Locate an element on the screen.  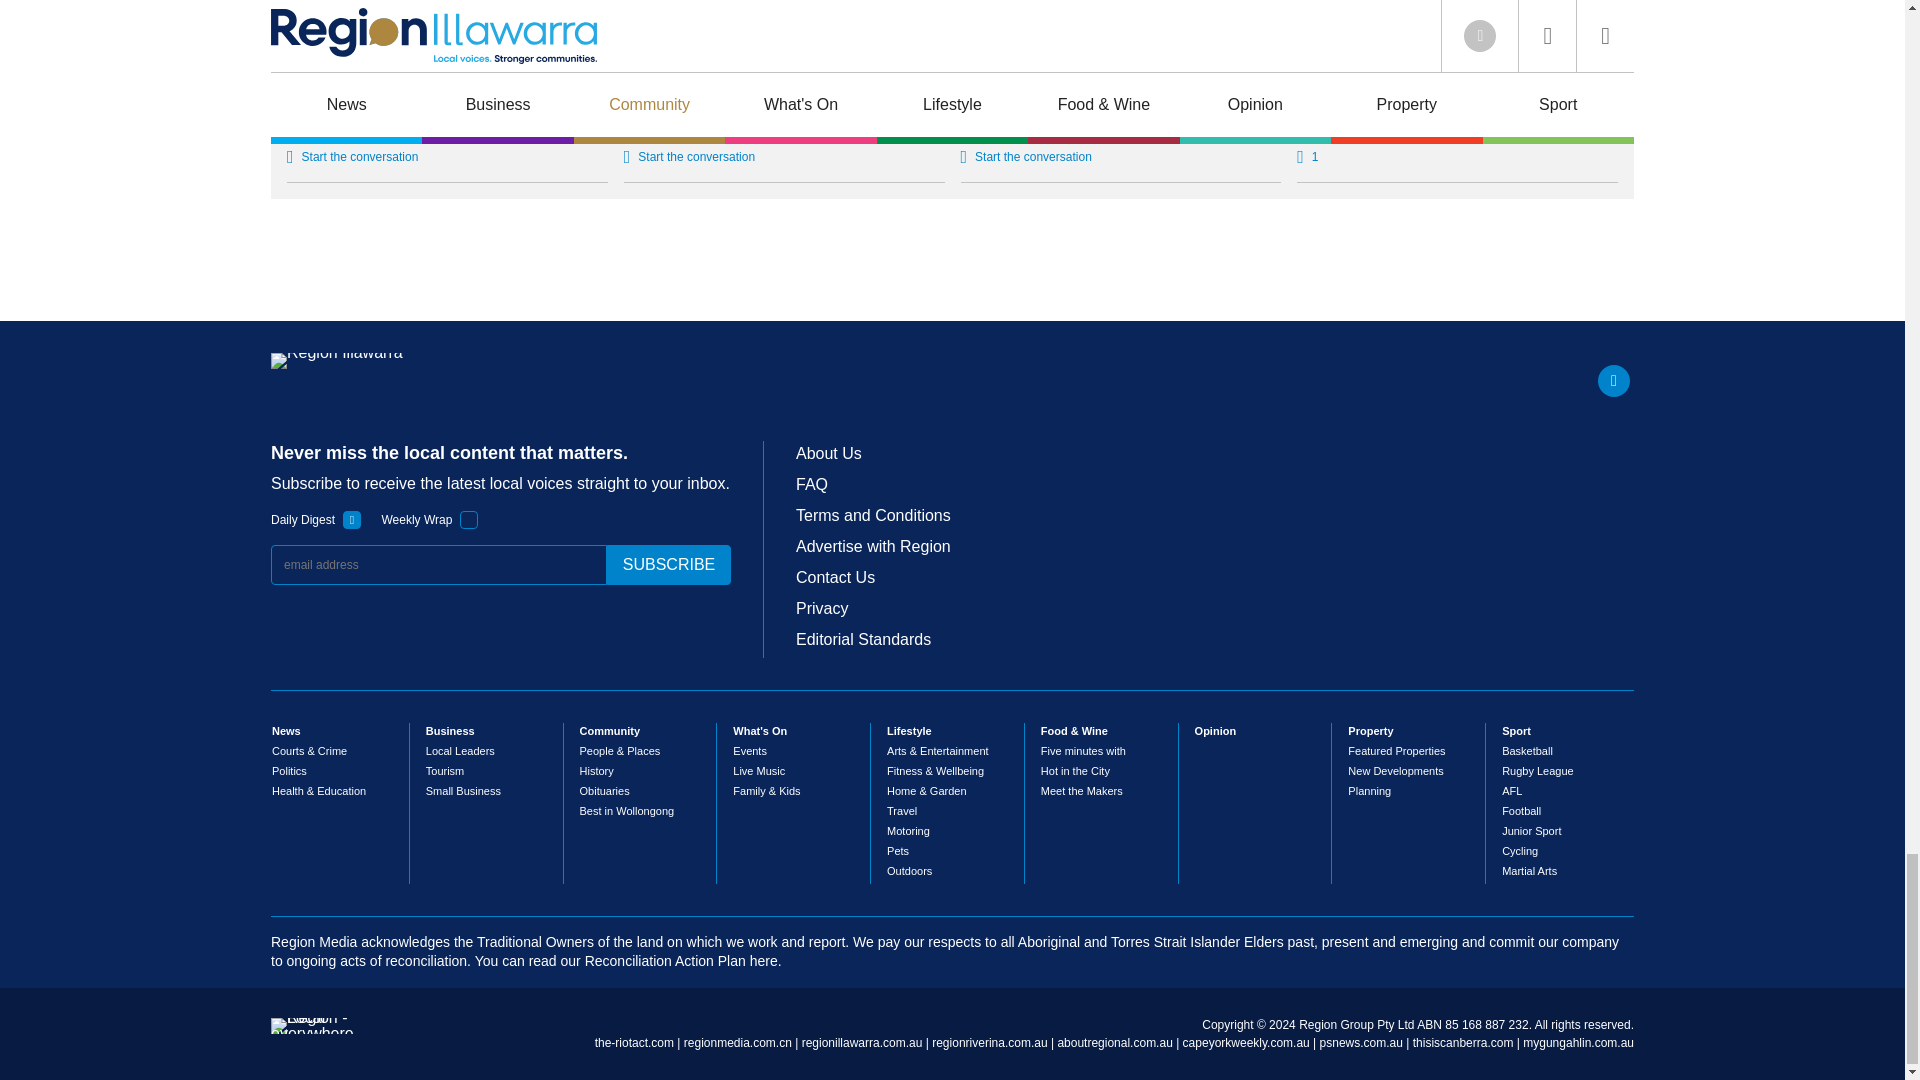
1 is located at coordinates (352, 520).